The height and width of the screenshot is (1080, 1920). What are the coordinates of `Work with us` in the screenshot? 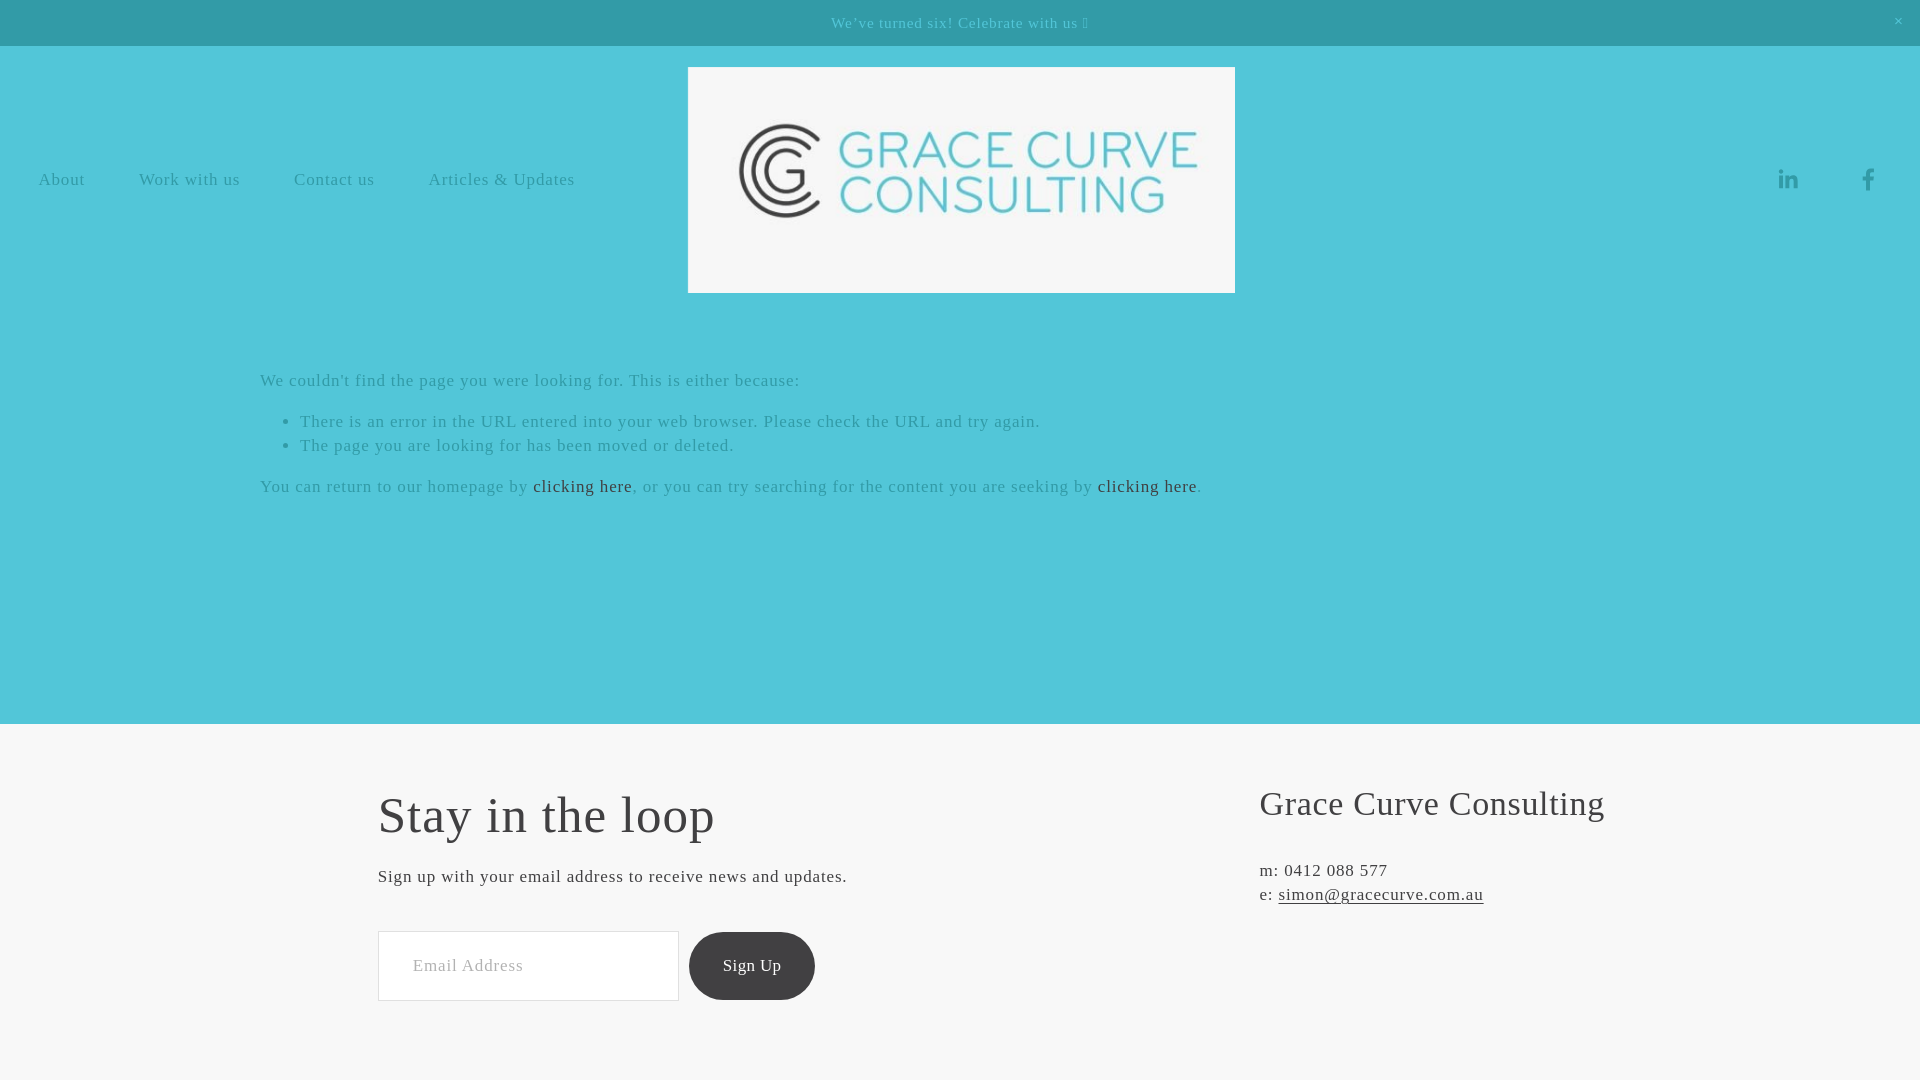 It's located at (190, 180).